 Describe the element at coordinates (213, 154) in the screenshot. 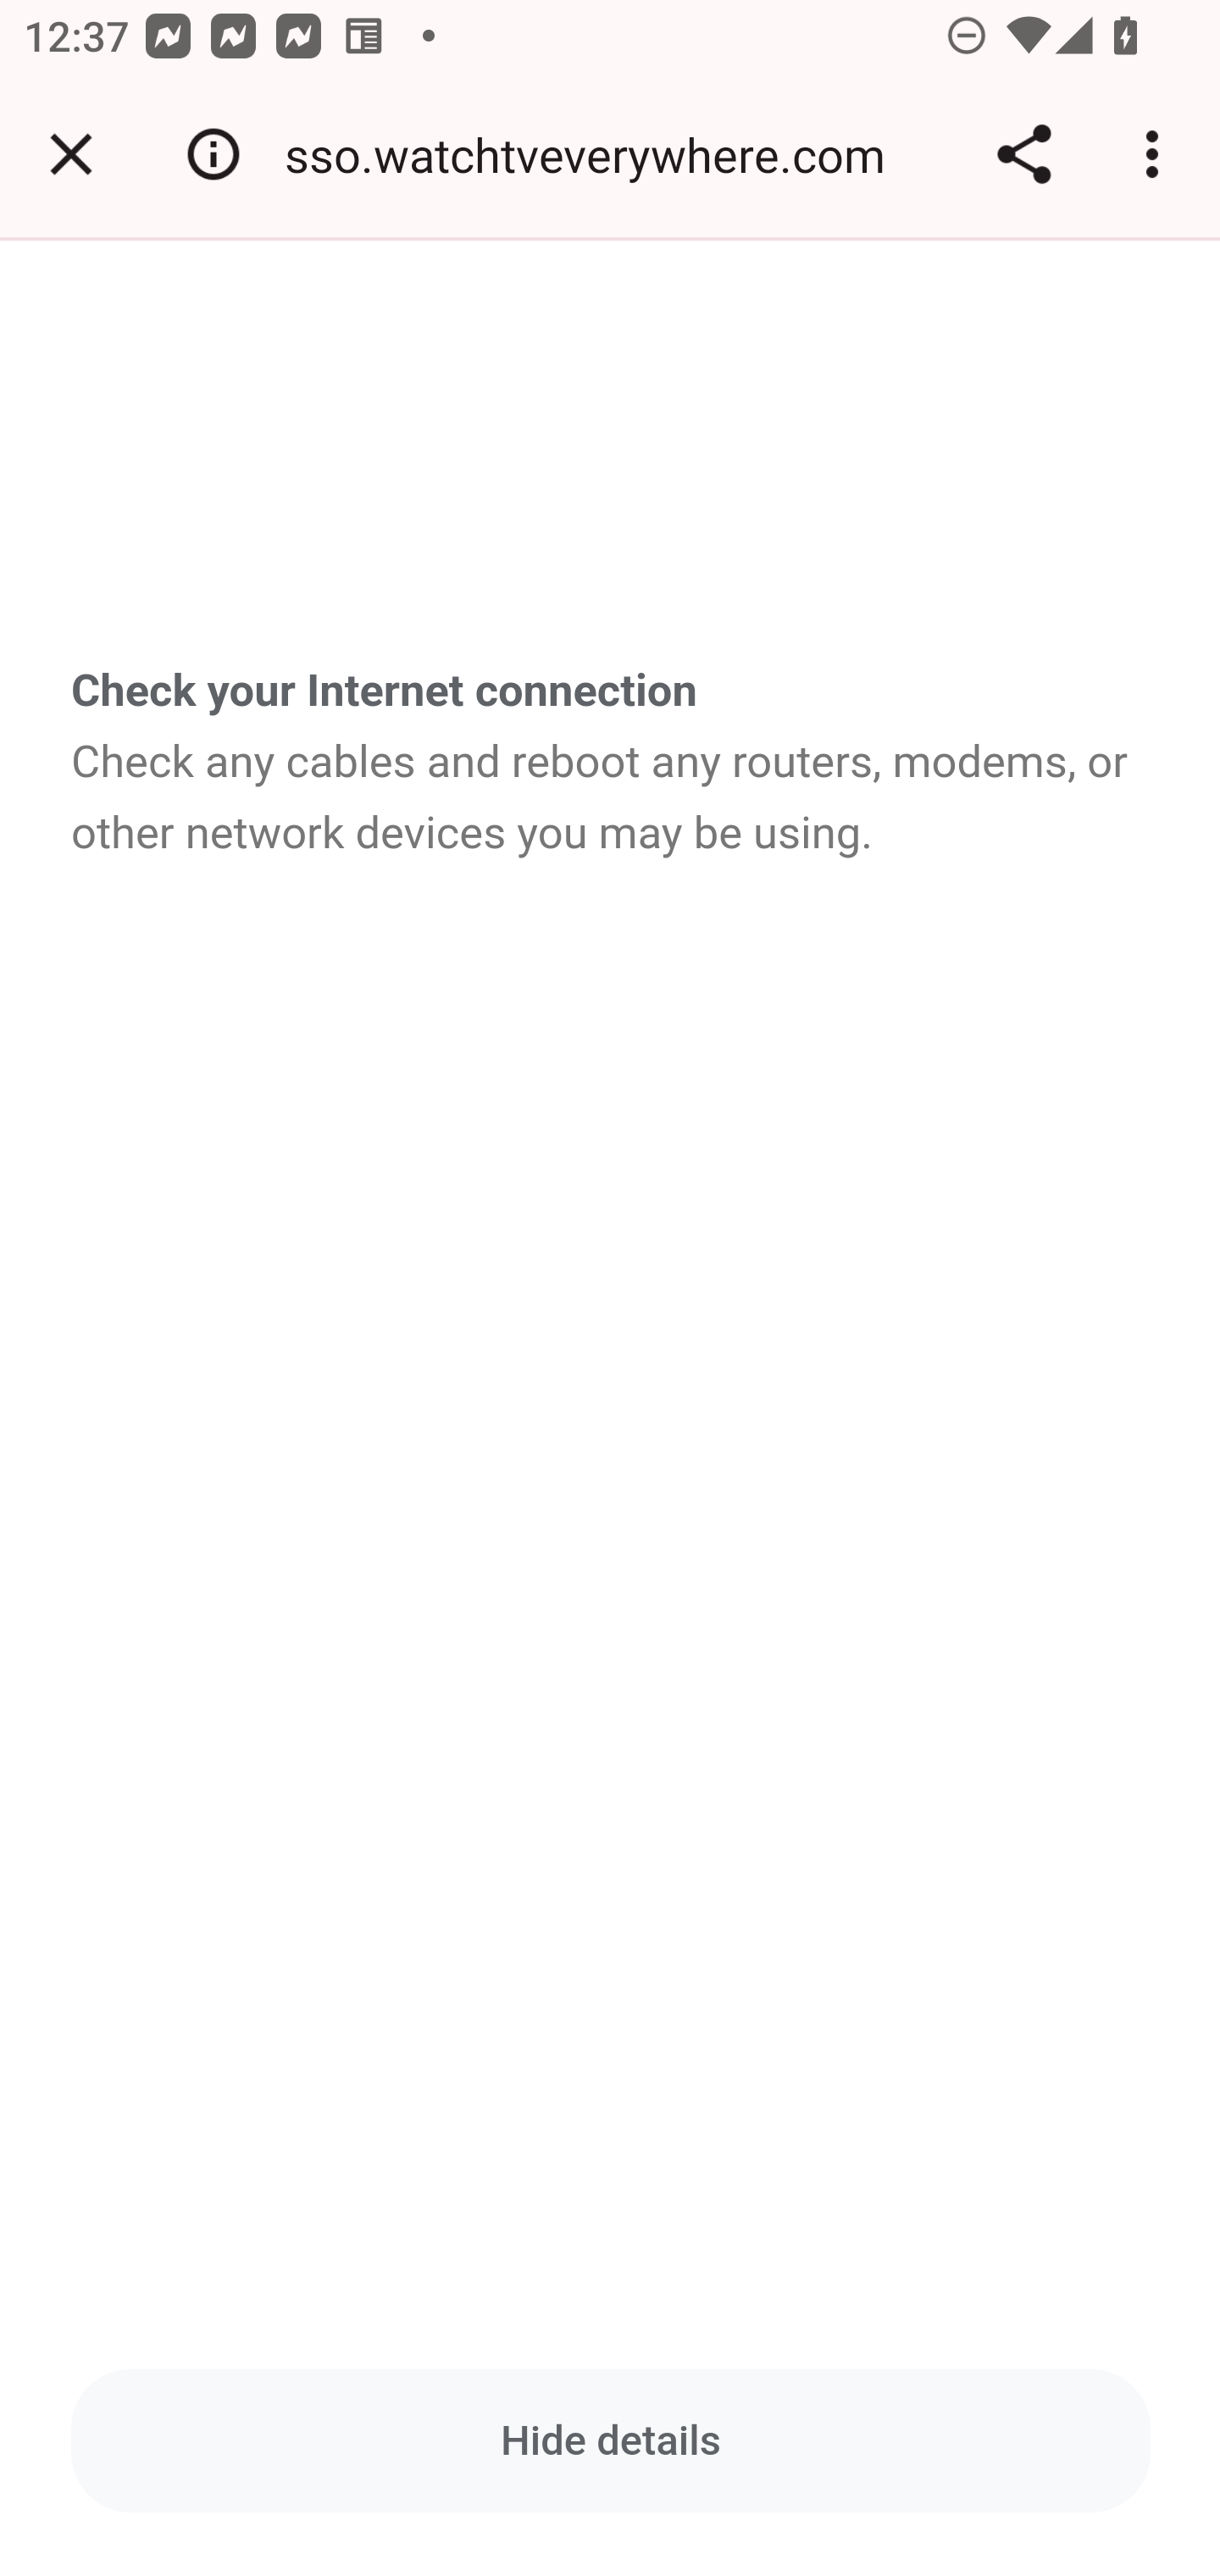

I see `Your connection to this site is not secure` at that location.